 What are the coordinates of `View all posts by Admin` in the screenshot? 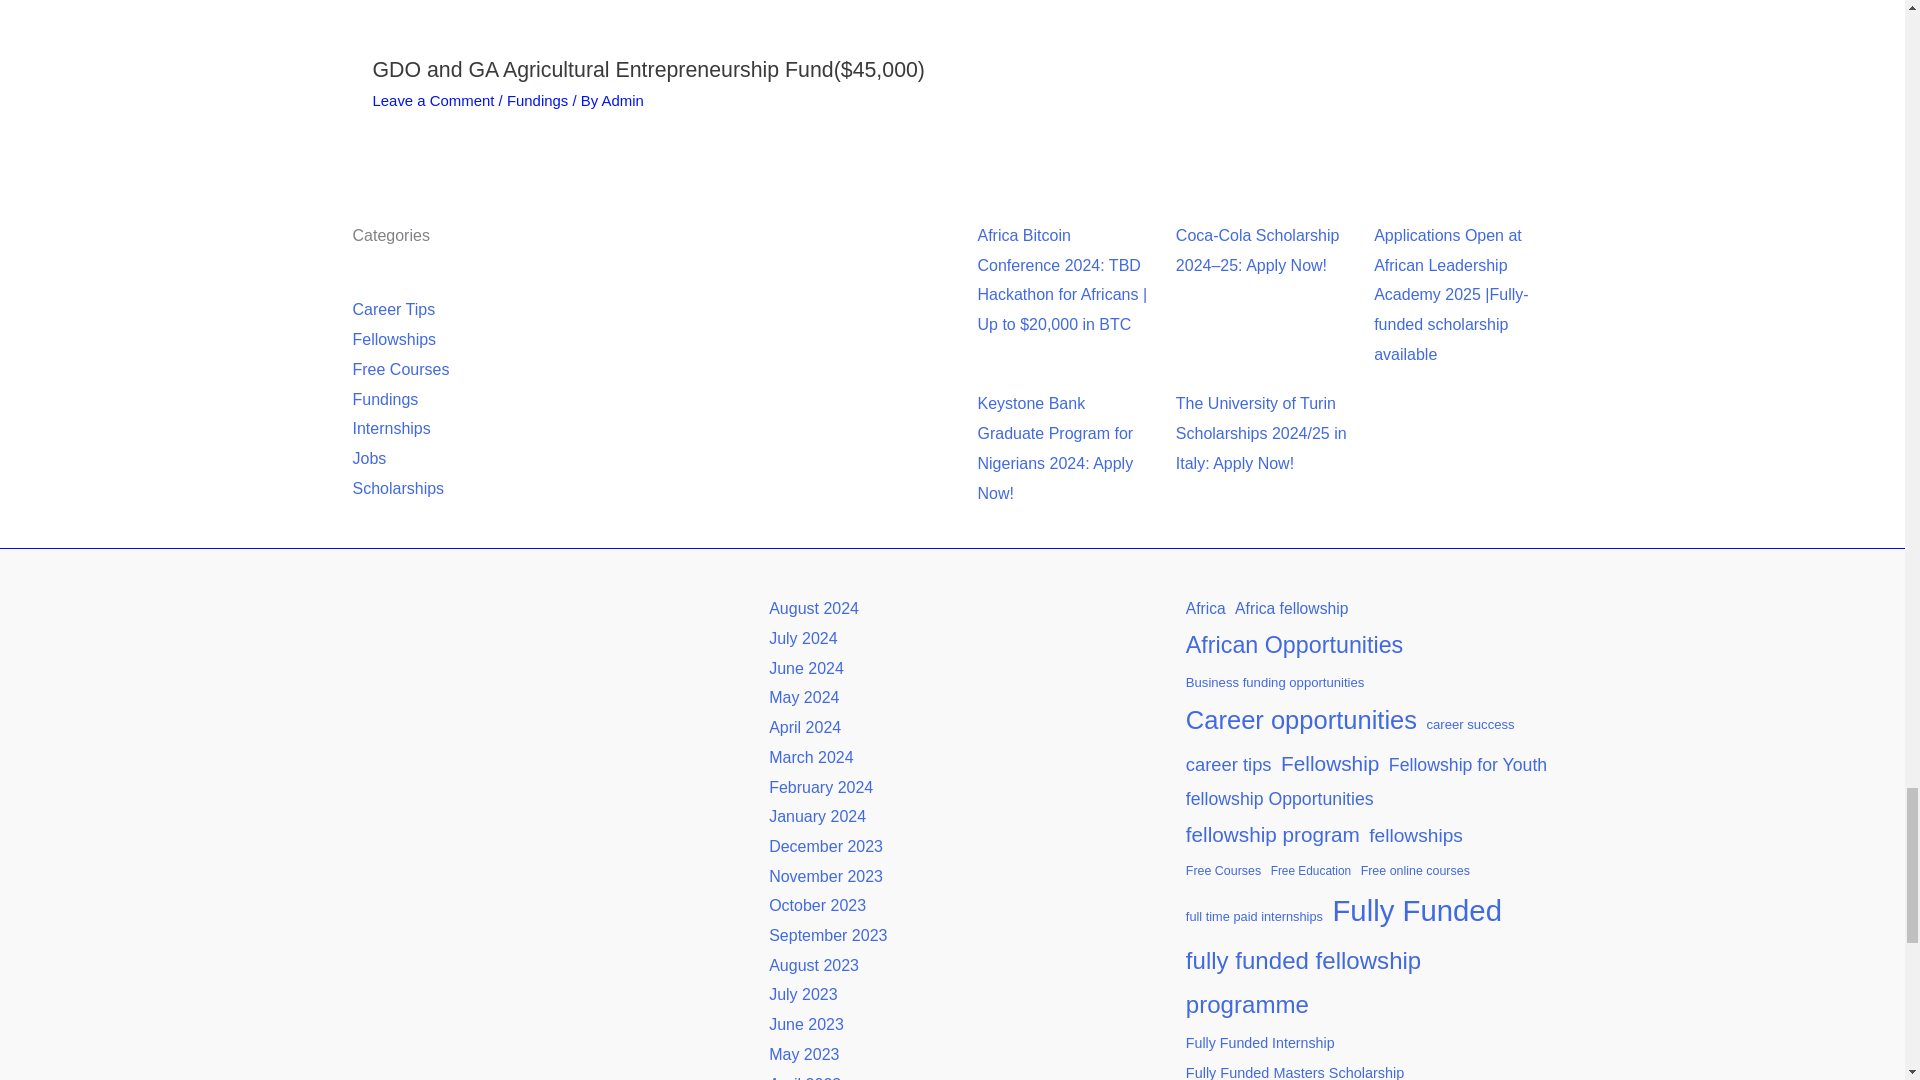 It's located at (622, 100).